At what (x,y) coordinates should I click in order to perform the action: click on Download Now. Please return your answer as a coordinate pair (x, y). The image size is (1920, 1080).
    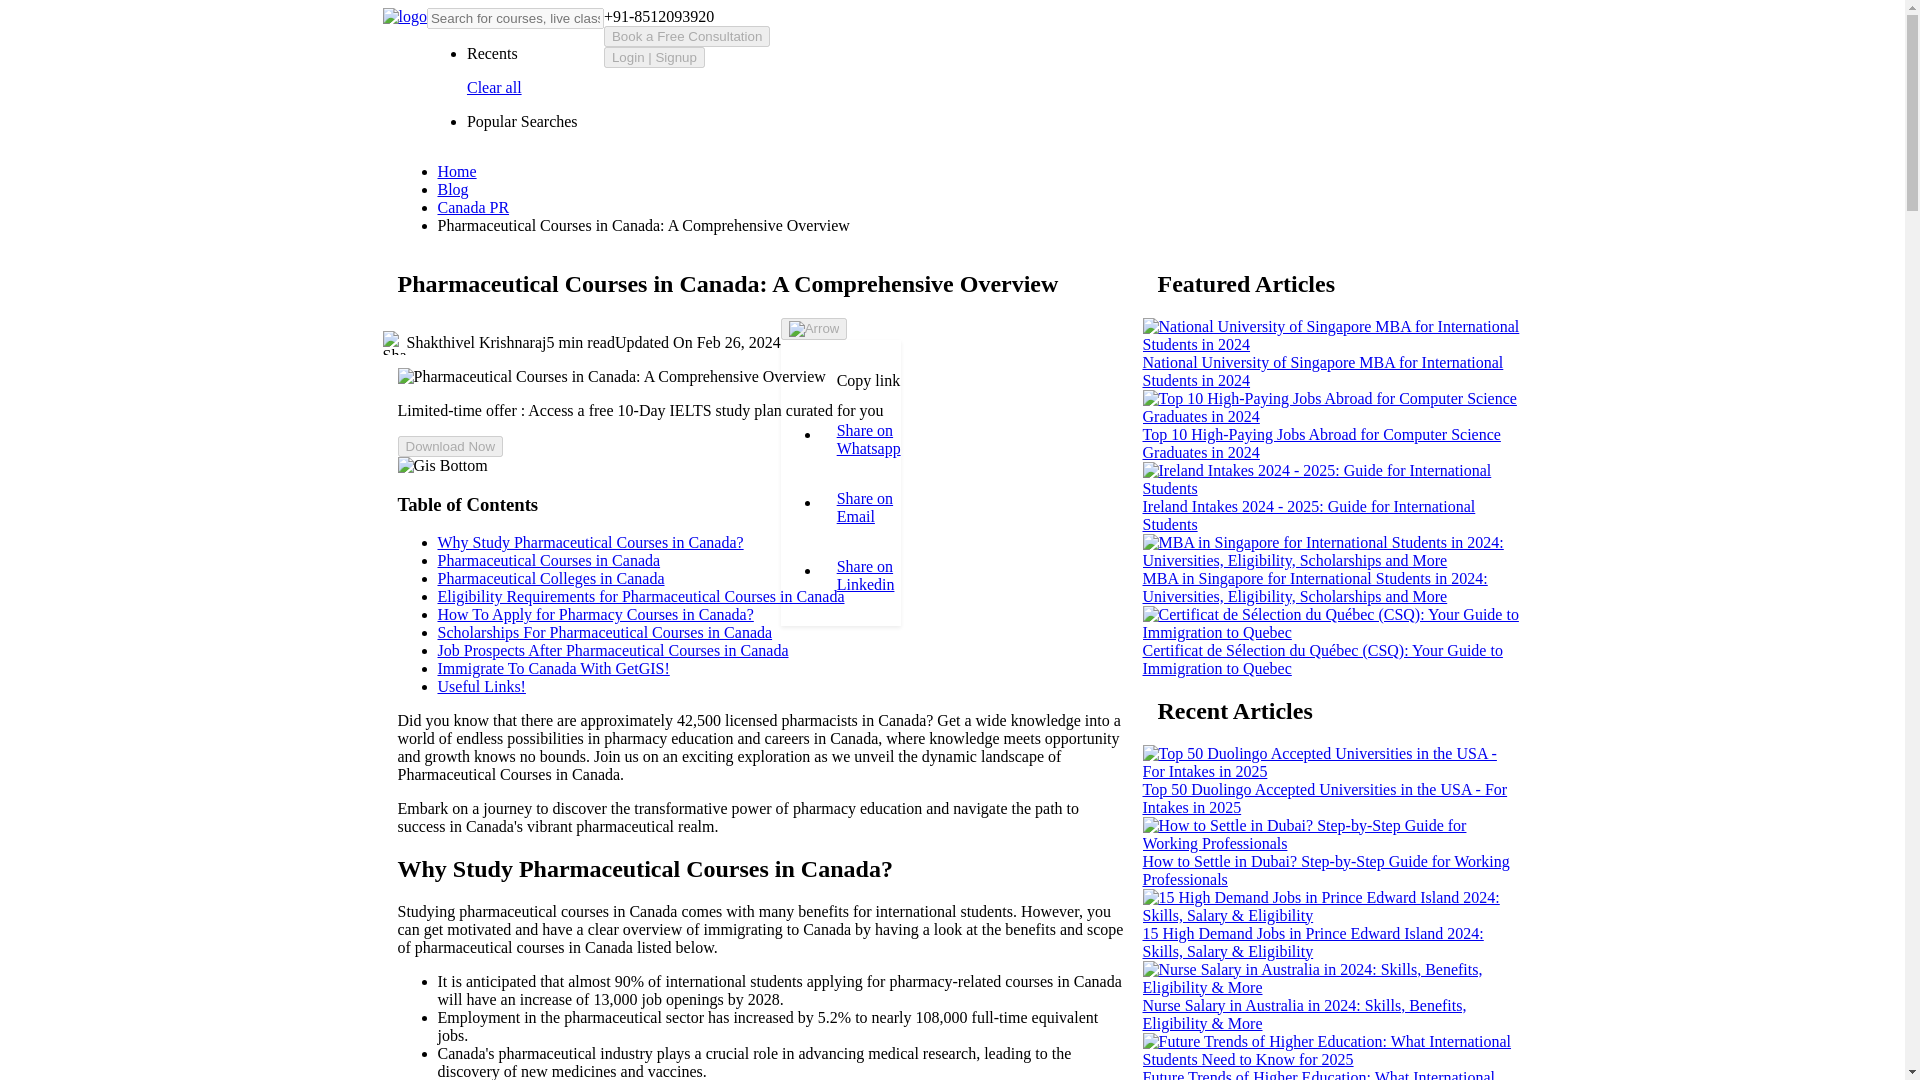
    Looking at the image, I should click on (450, 446).